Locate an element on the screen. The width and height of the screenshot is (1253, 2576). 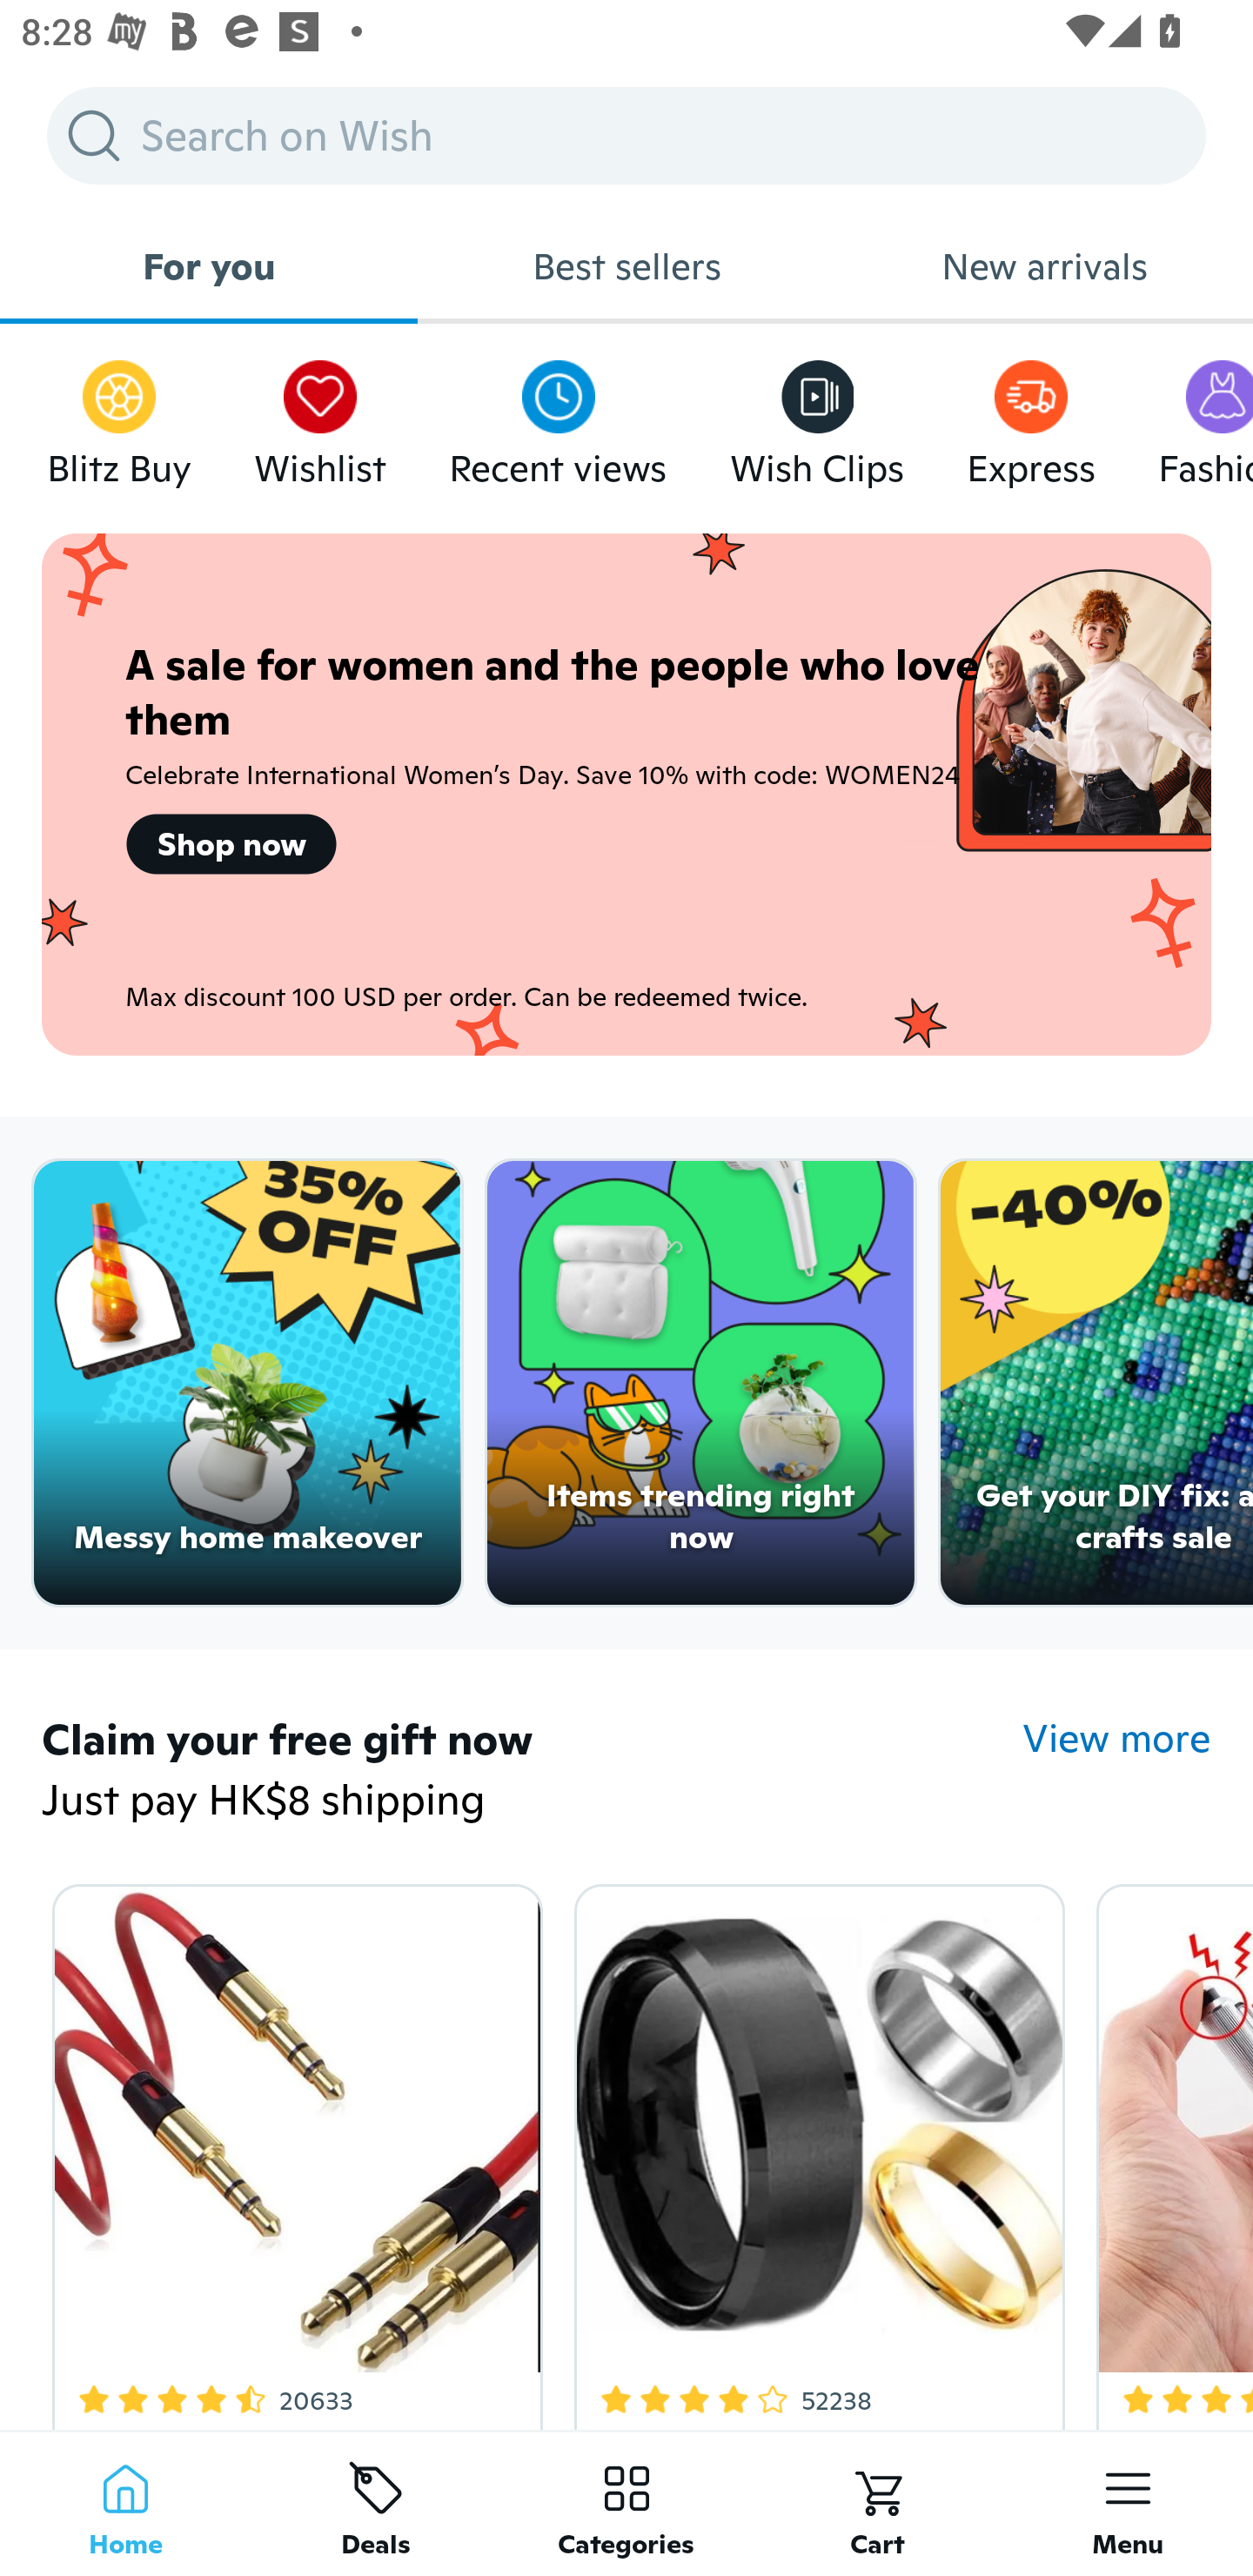
Menu is located at coordinates (1128, 2503).